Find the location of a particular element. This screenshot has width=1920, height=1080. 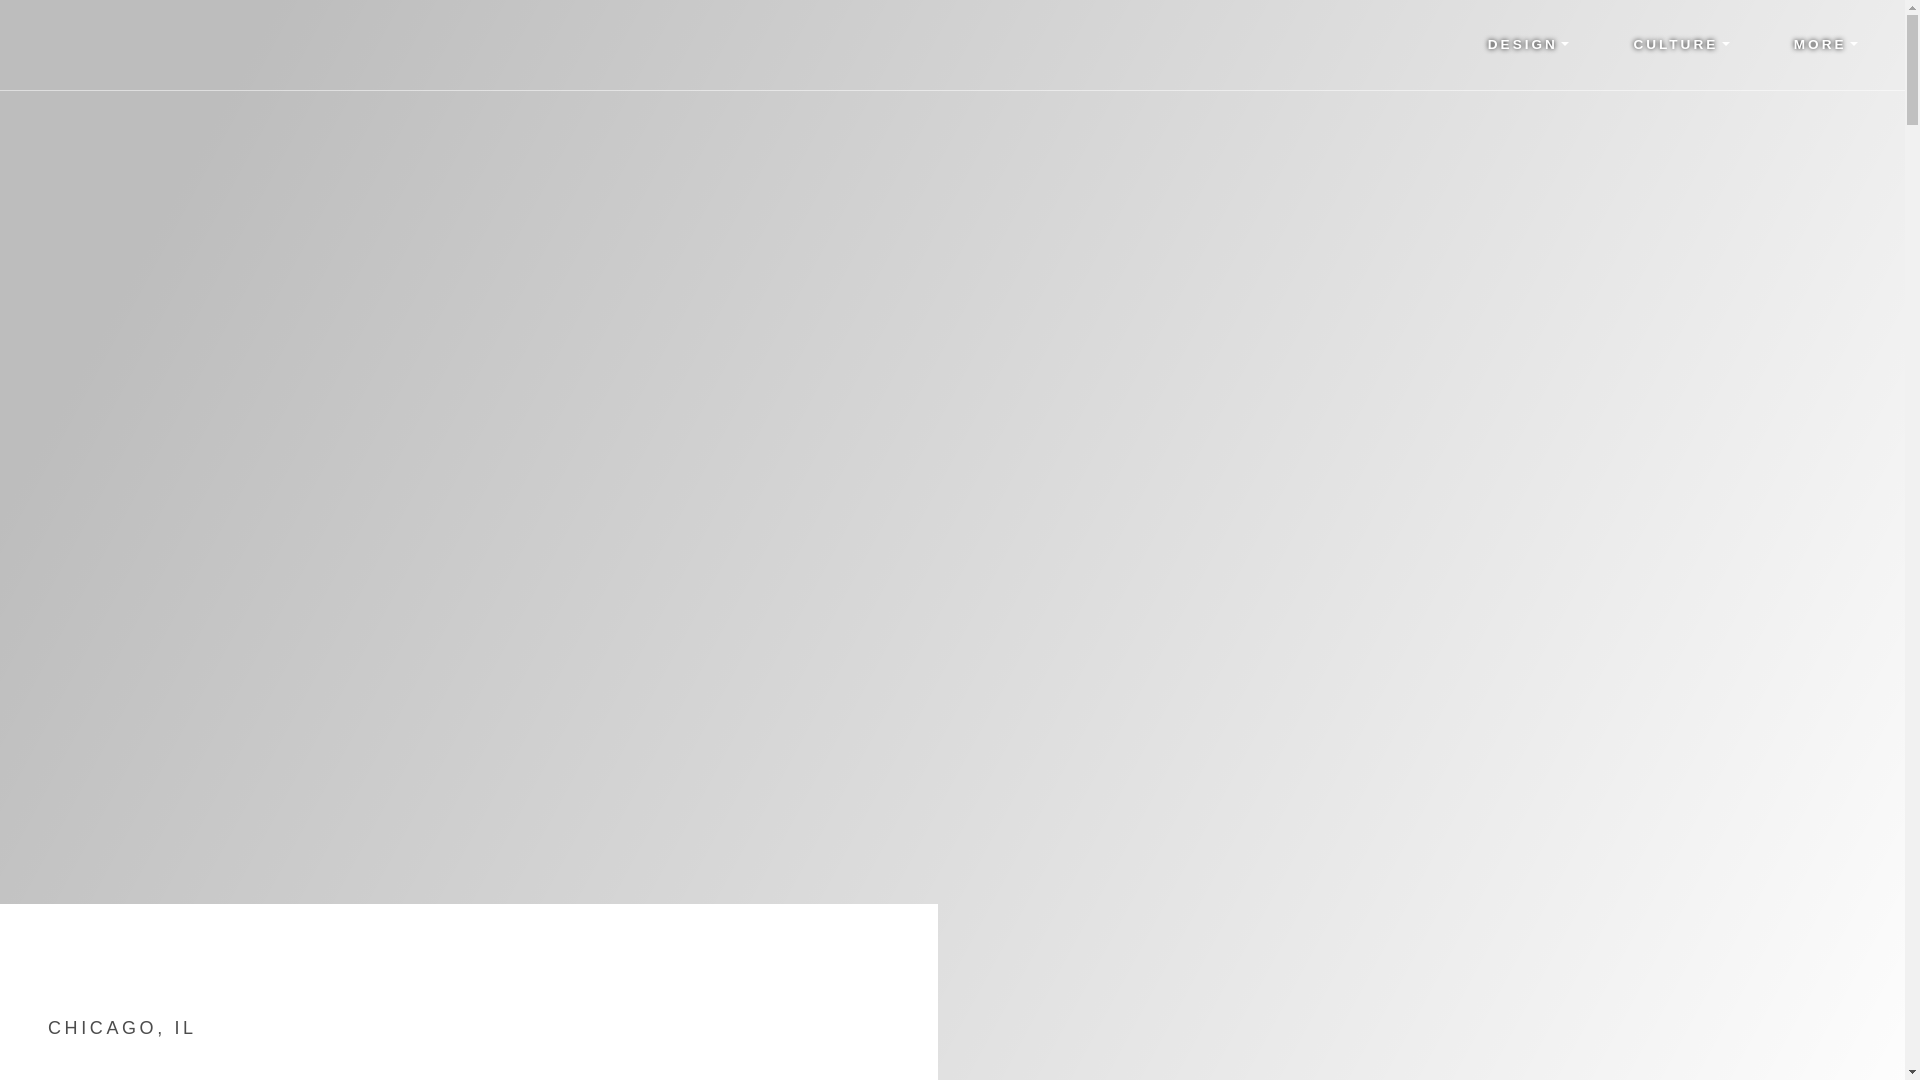

DESIGN is located at coordinates (1528, 44).